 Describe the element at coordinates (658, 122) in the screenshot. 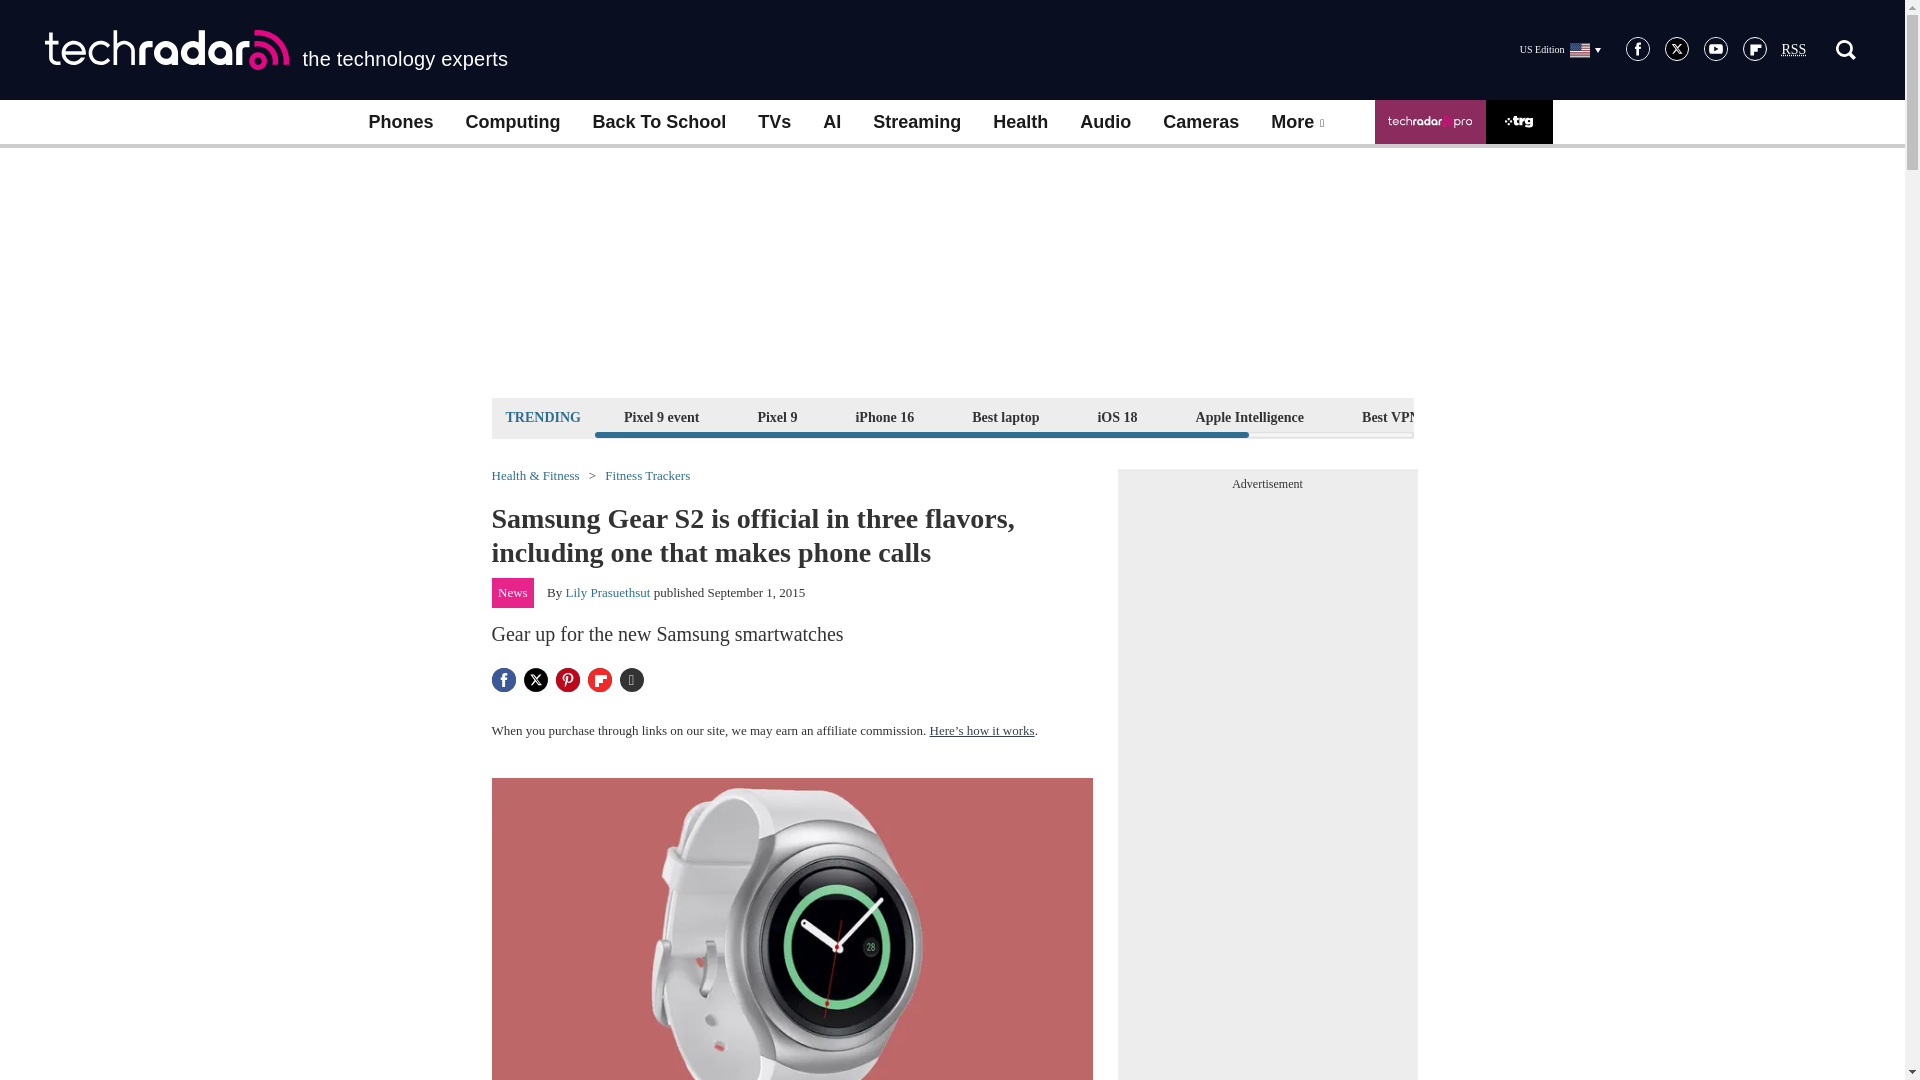

I see `Back To School` at that location.